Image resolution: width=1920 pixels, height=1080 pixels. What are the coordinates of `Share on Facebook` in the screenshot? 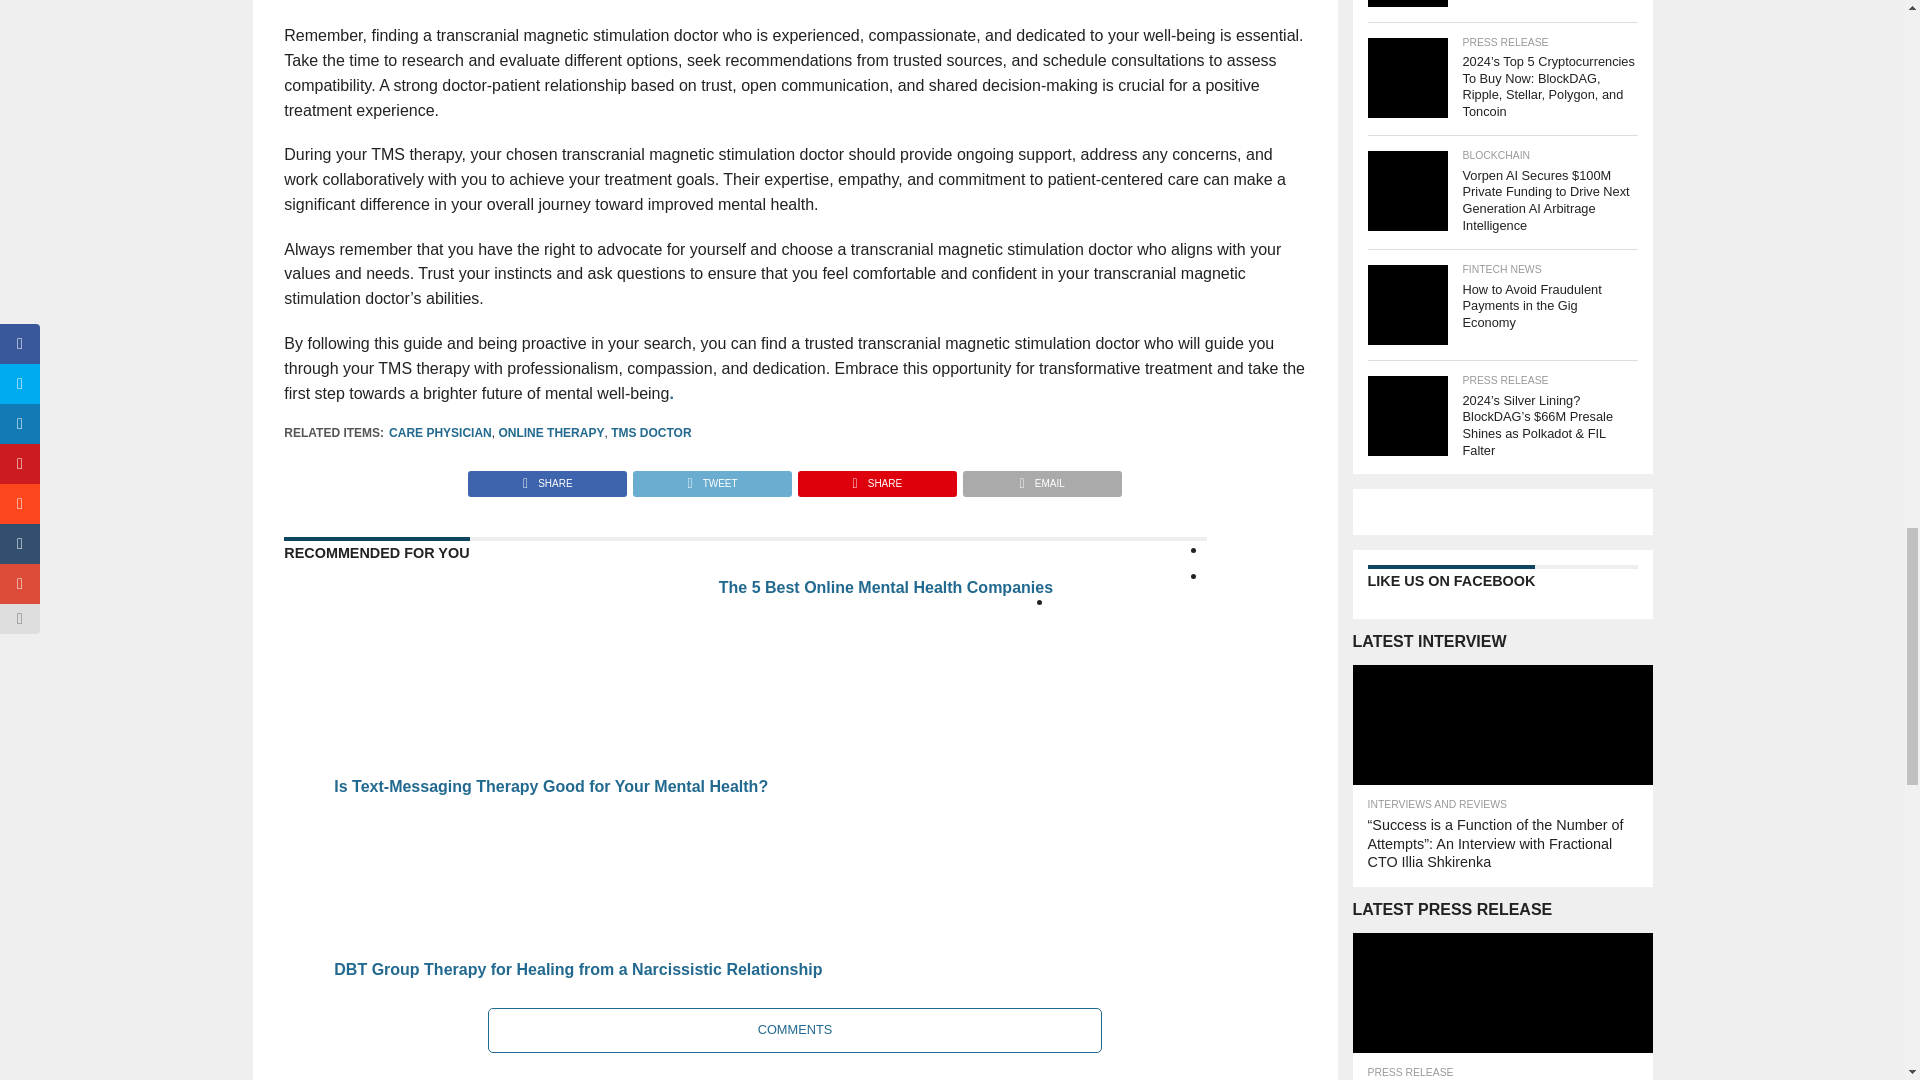 It's located at (548, 478).